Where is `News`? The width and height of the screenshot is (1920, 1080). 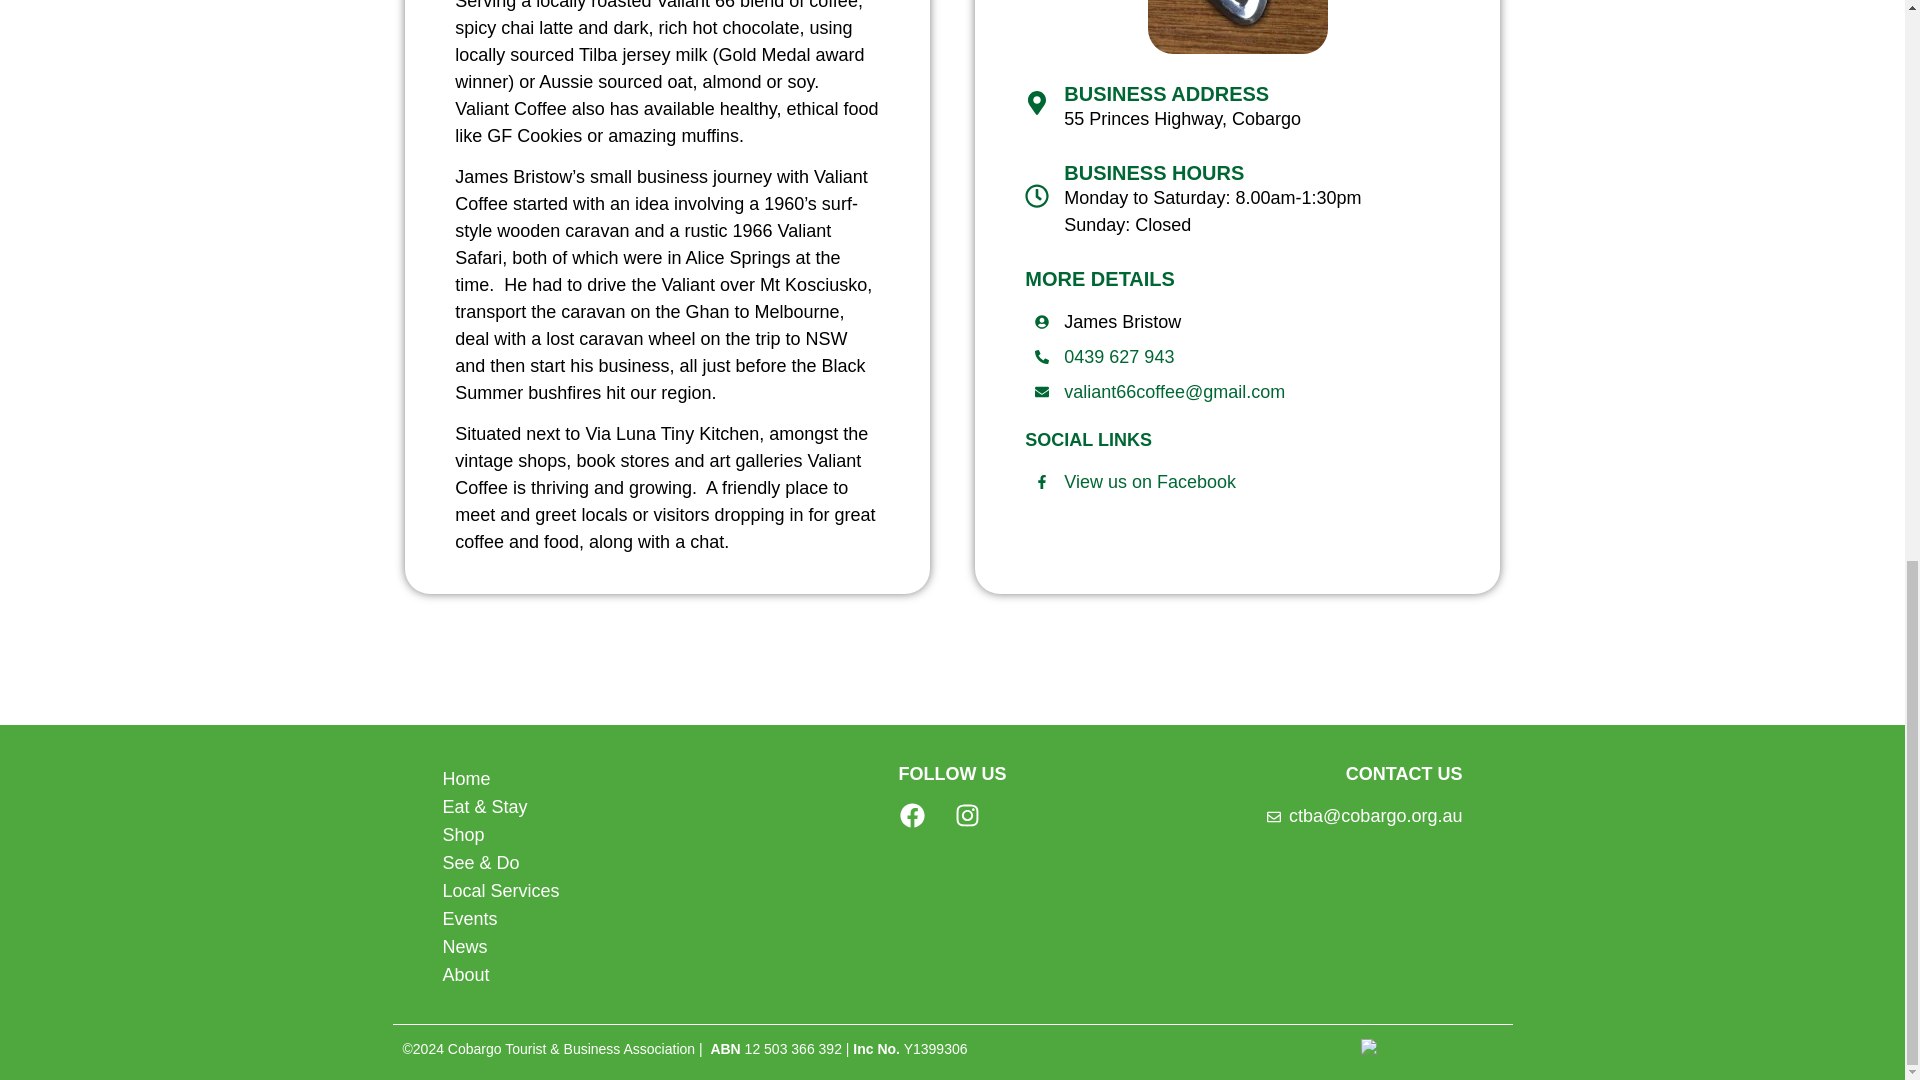
News is located at coordinates (596, 947).